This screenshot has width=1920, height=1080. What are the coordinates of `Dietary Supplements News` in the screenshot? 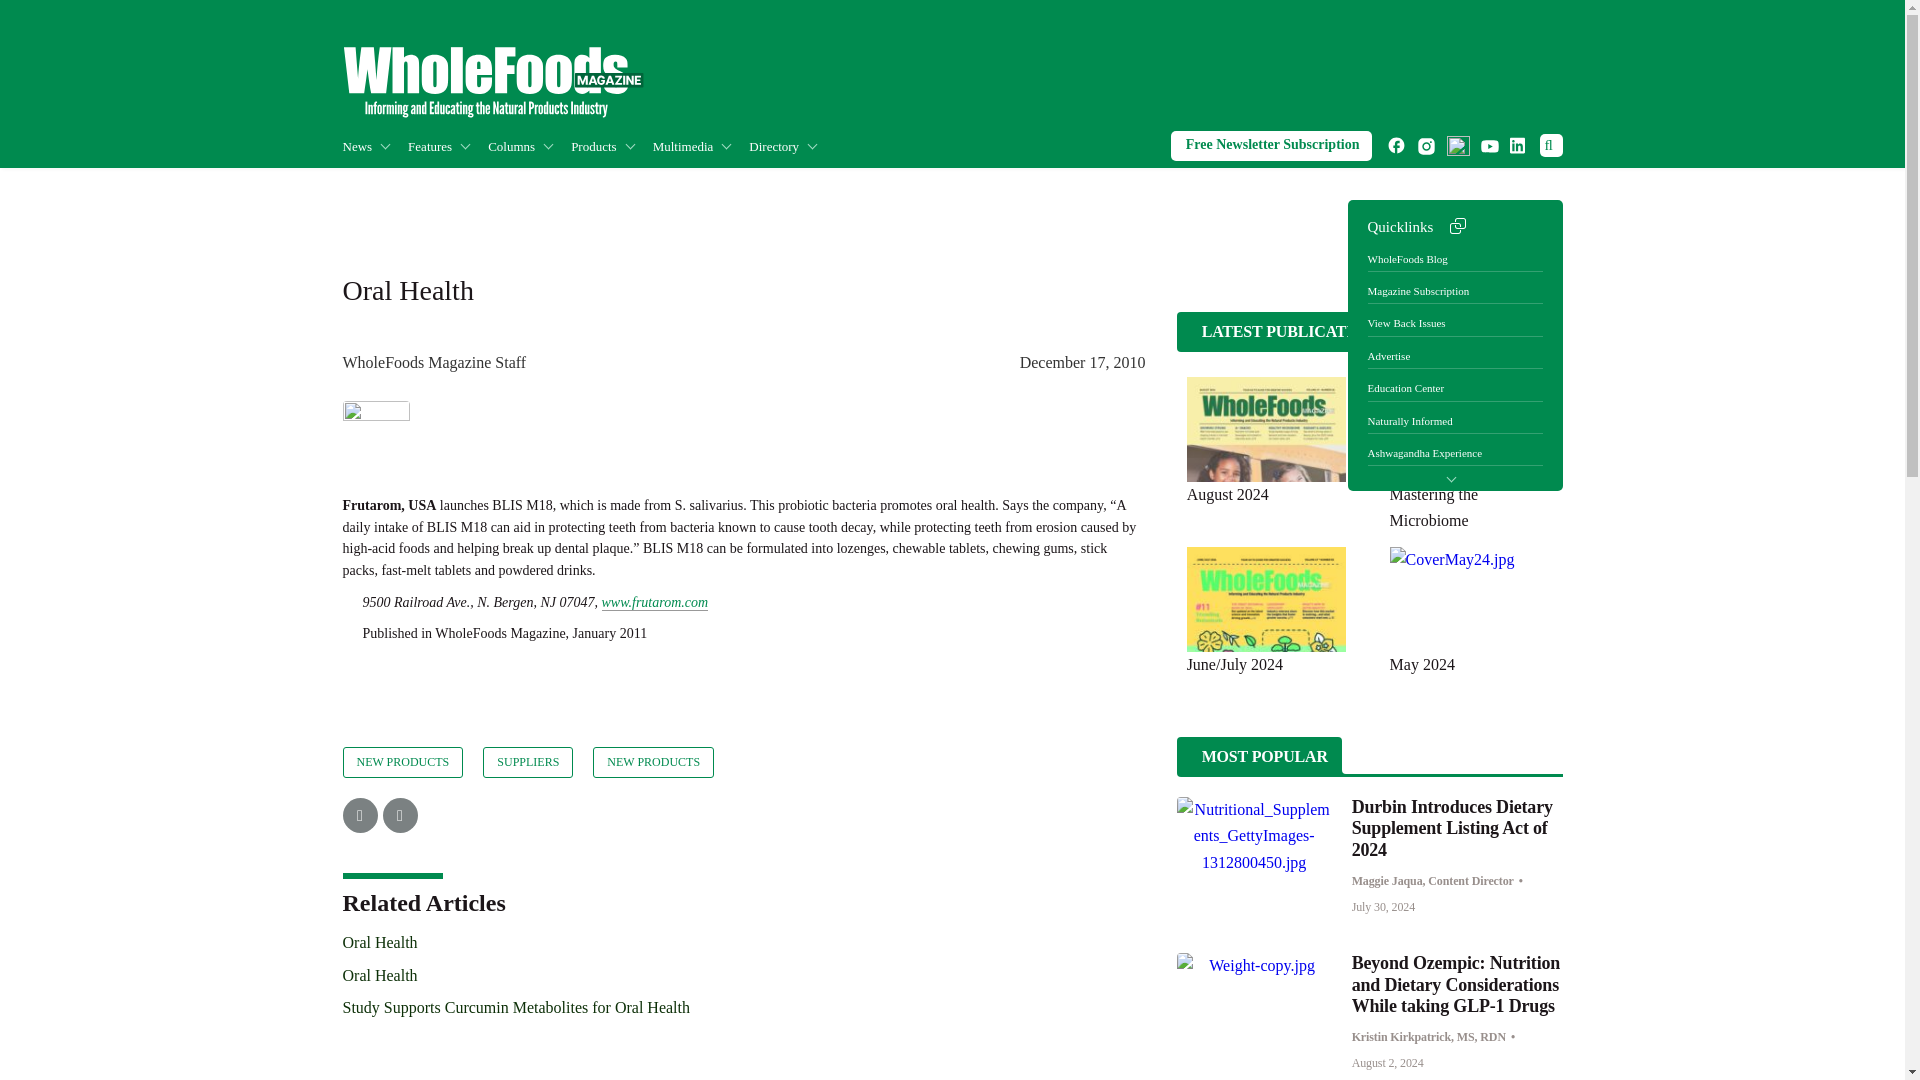 It's located at (472, 188).